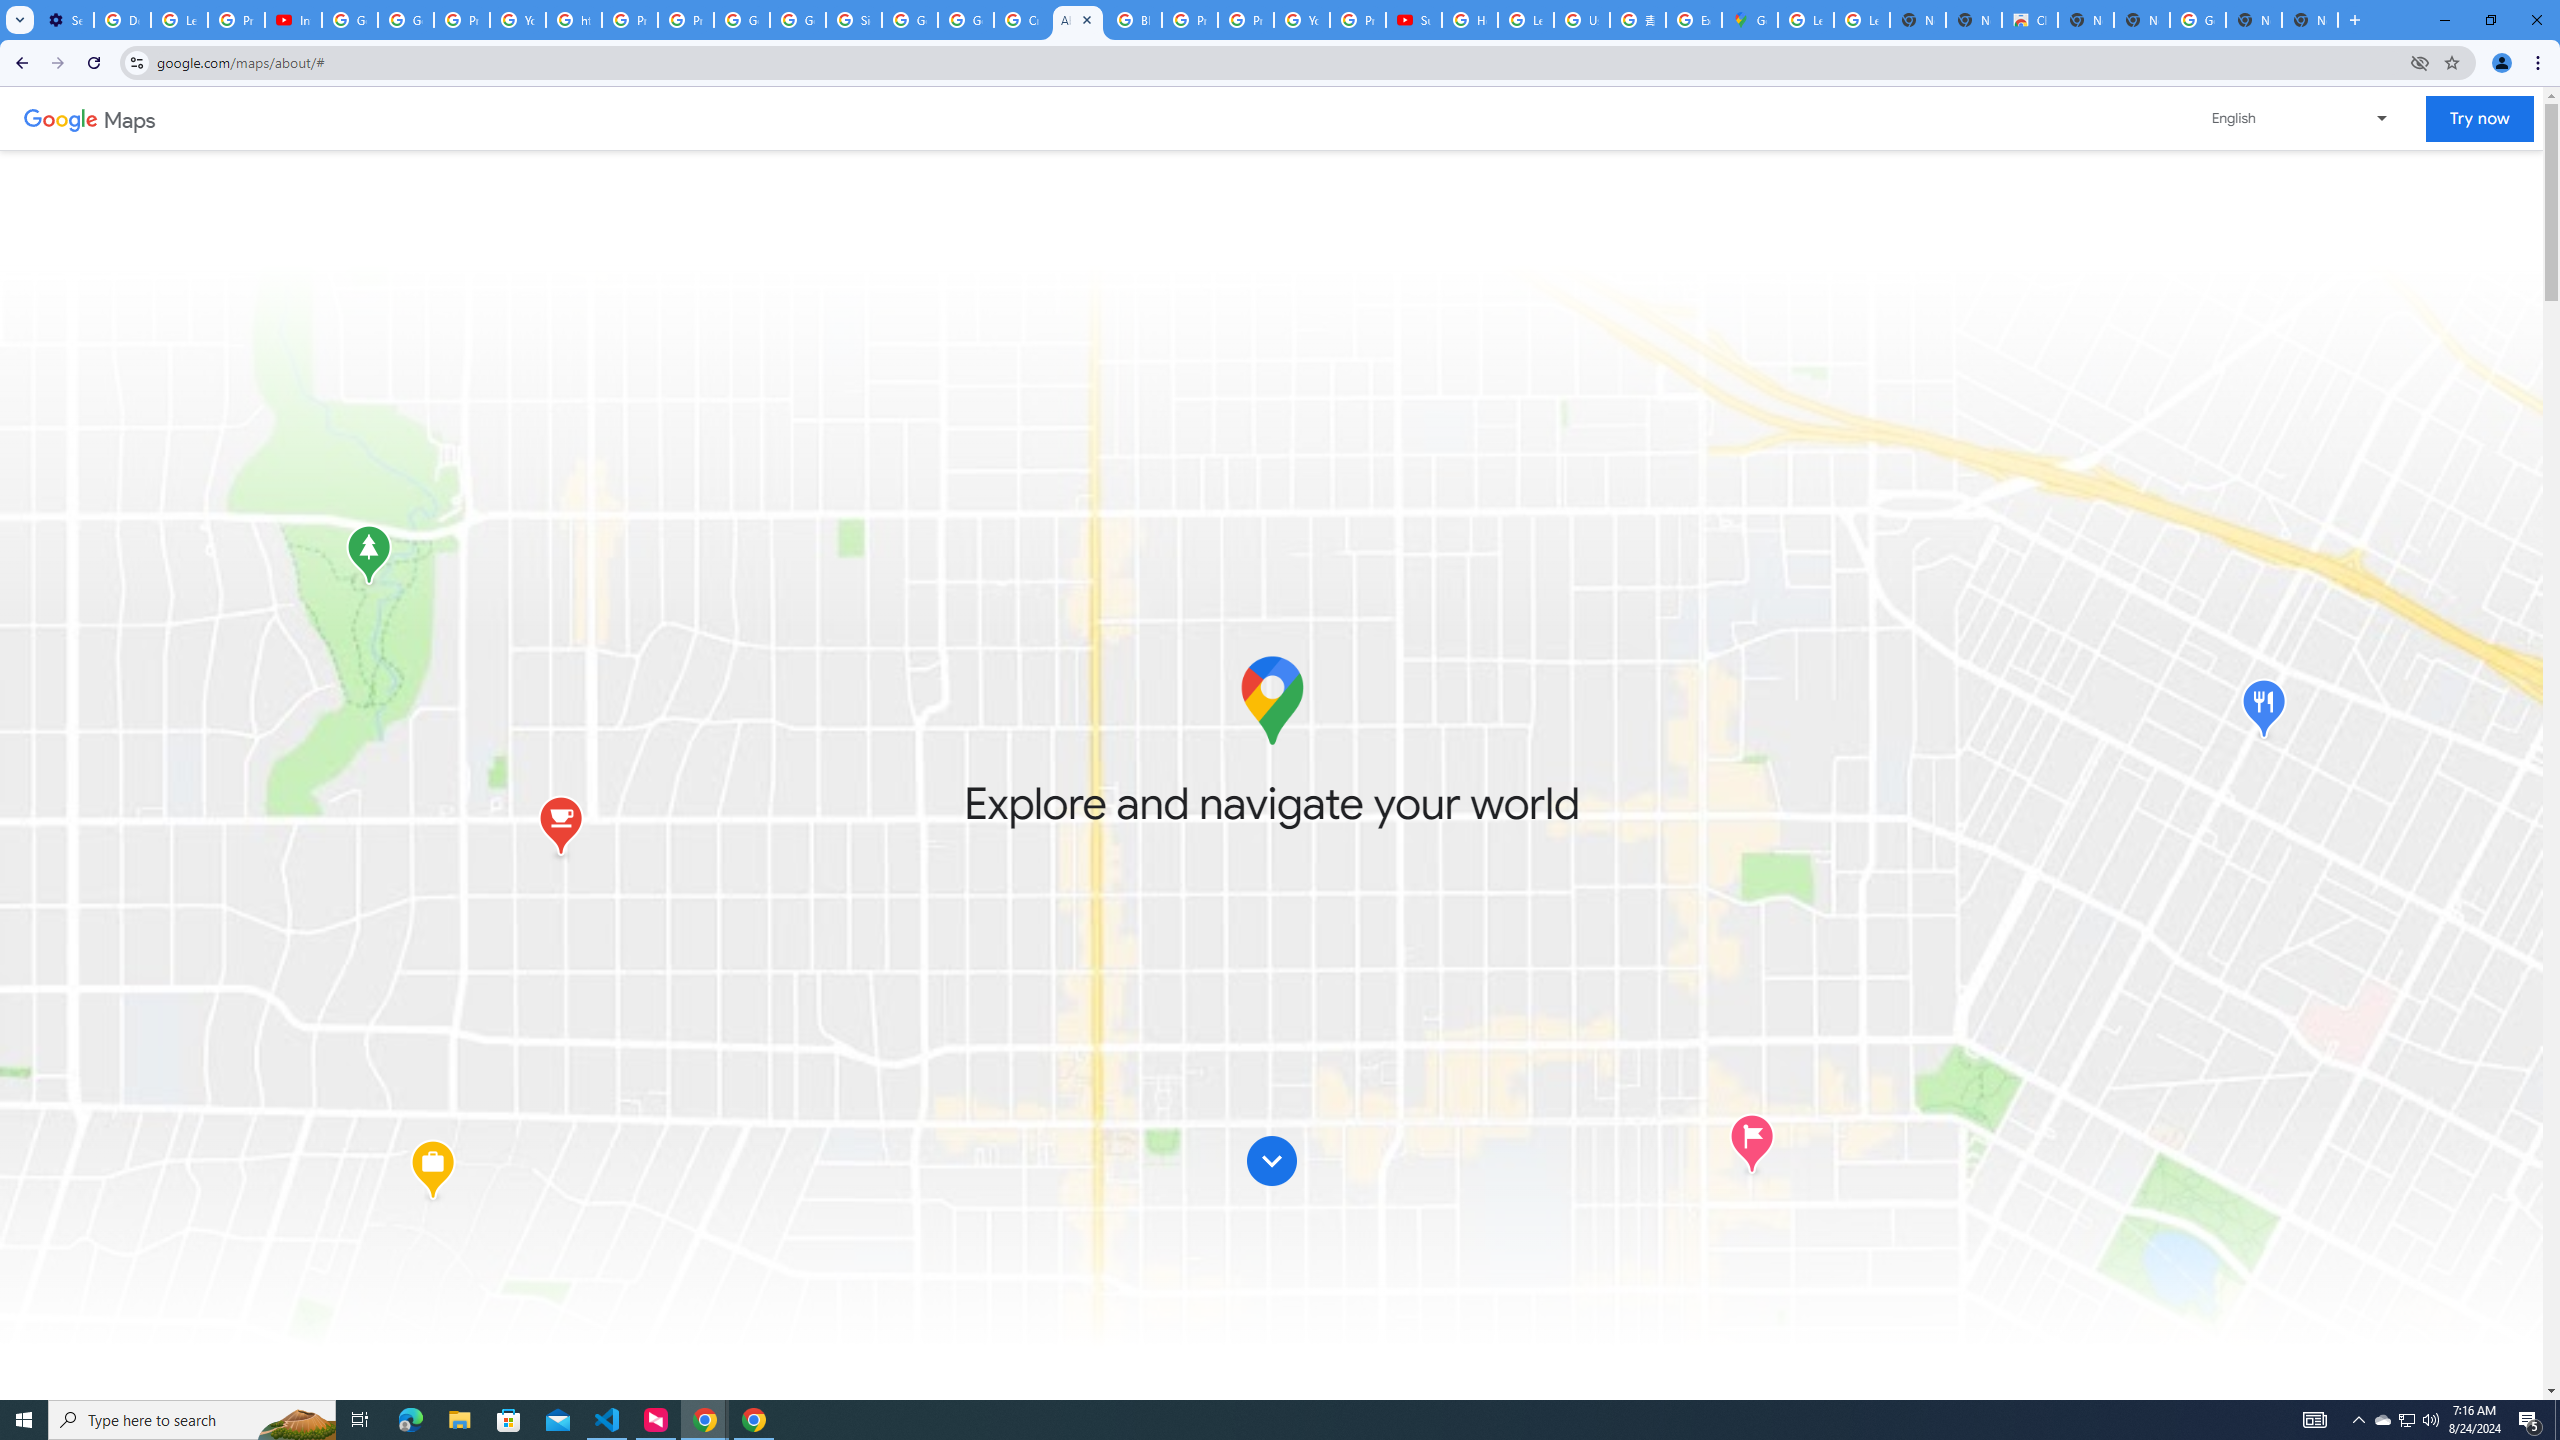 The width and height of the screenshot is (2560, 1440). What do you see at coordinates (1245, 20) in the screenshot?
I see `Privacy Help Center - Policies Help` at bounding box center [1245, 20].